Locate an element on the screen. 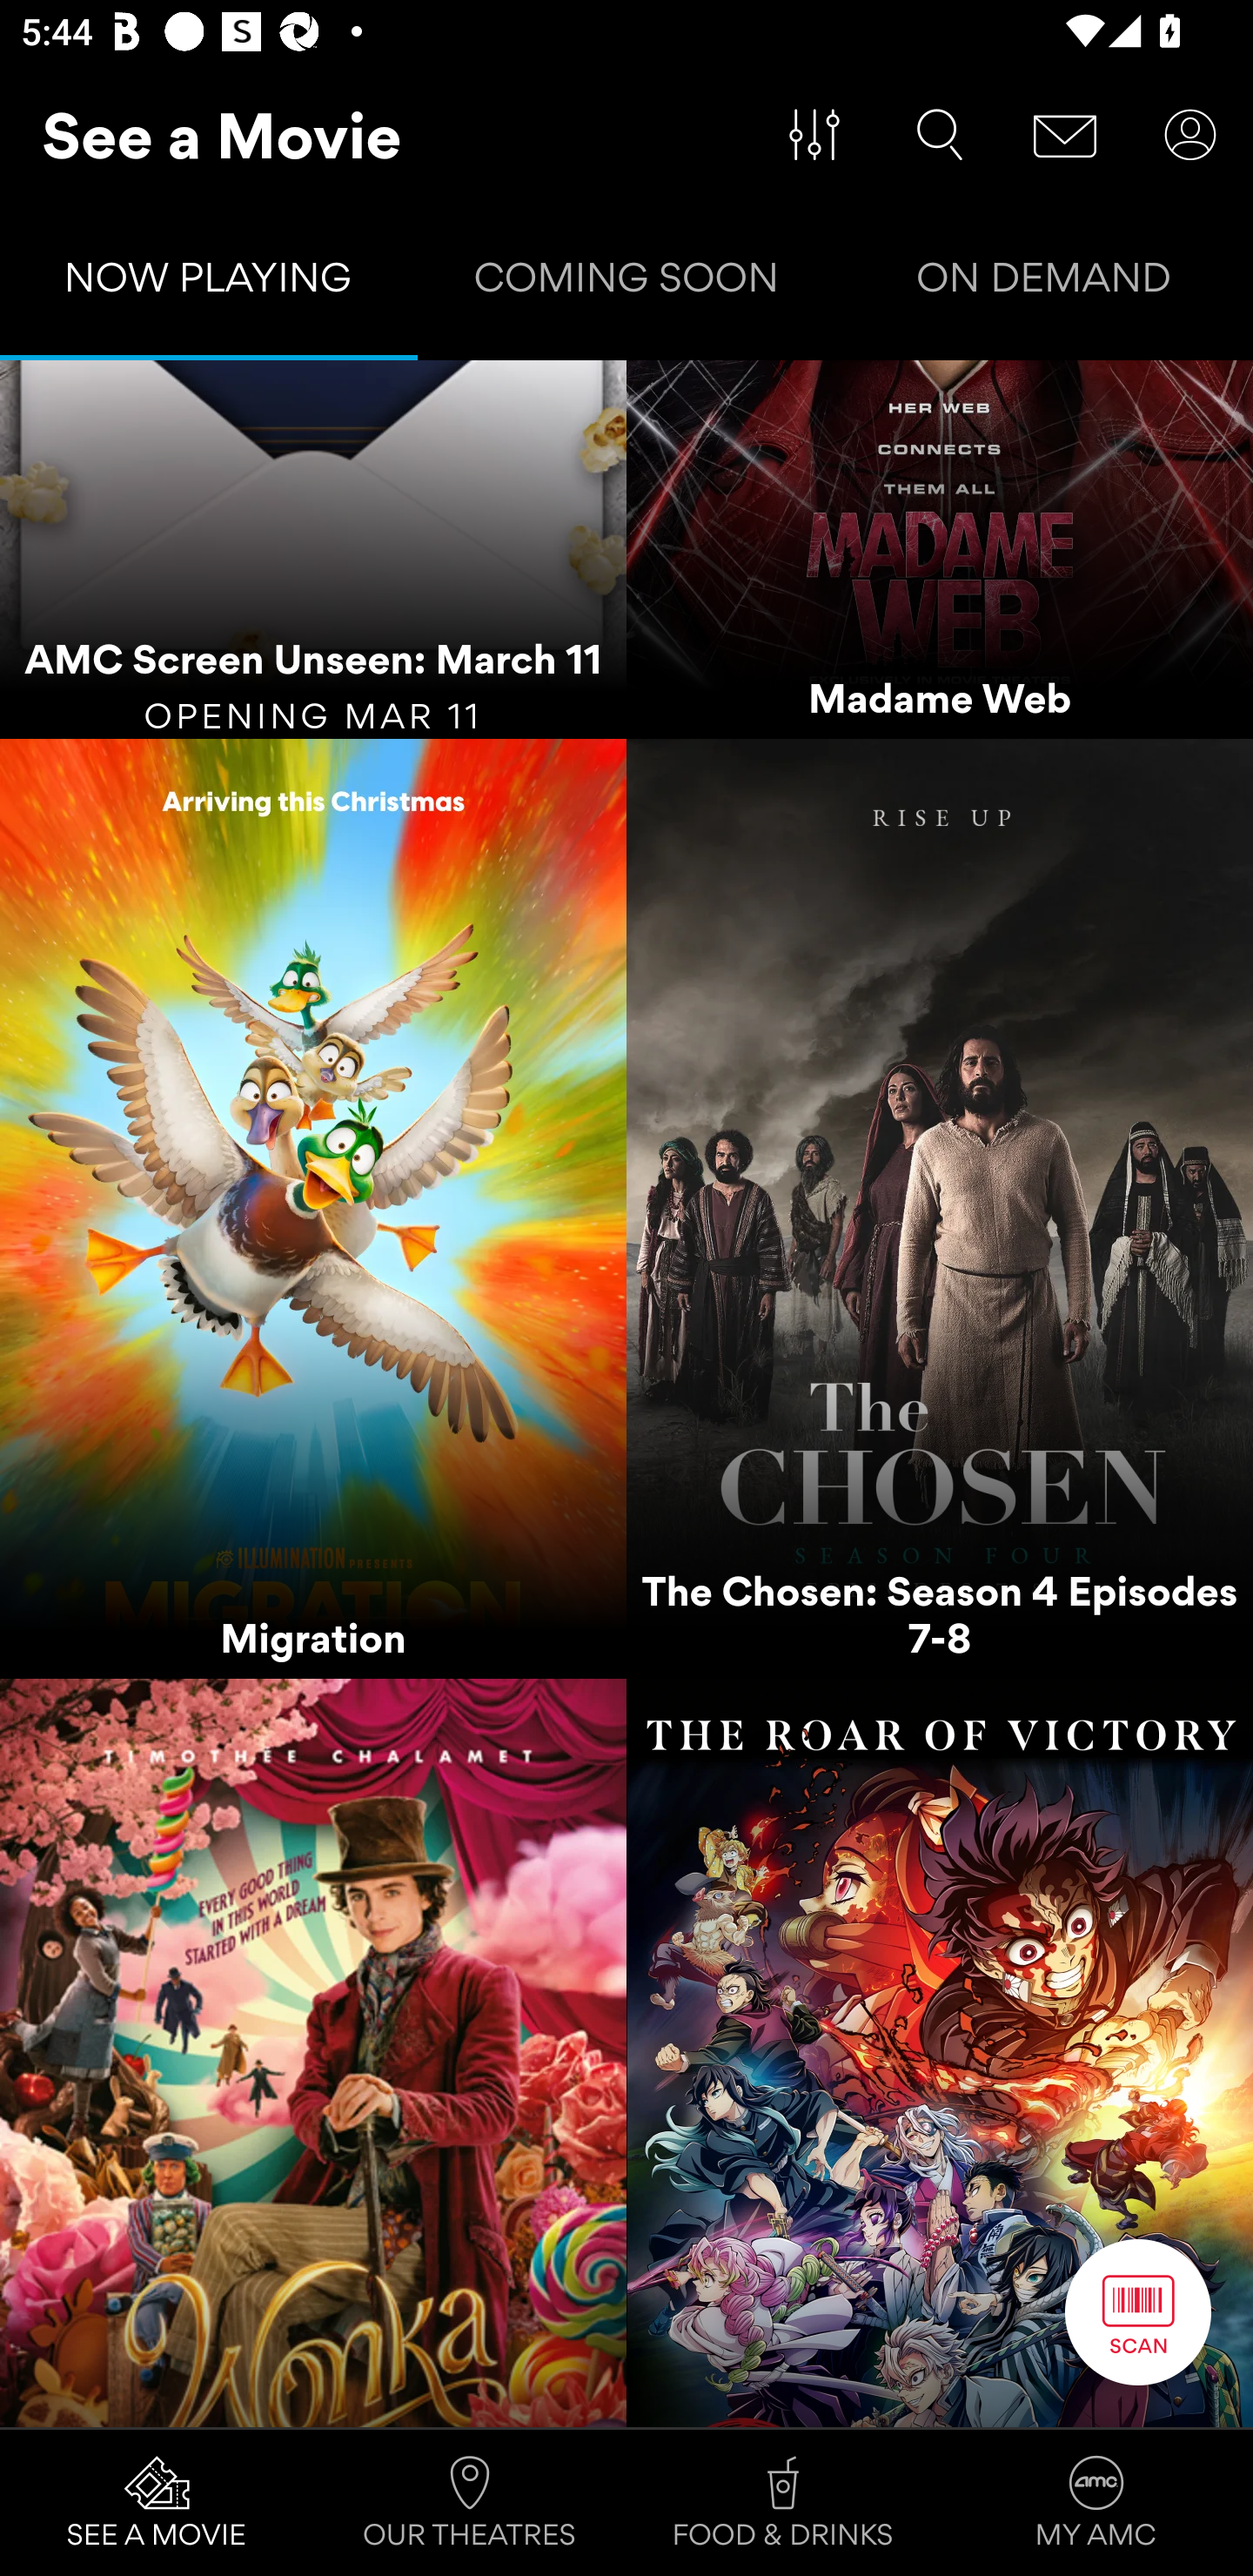 This screenshot has height=2576, width=1253. SEE A MOVIE
Tab 1 of 4 is located at coordinates (157, 2503).